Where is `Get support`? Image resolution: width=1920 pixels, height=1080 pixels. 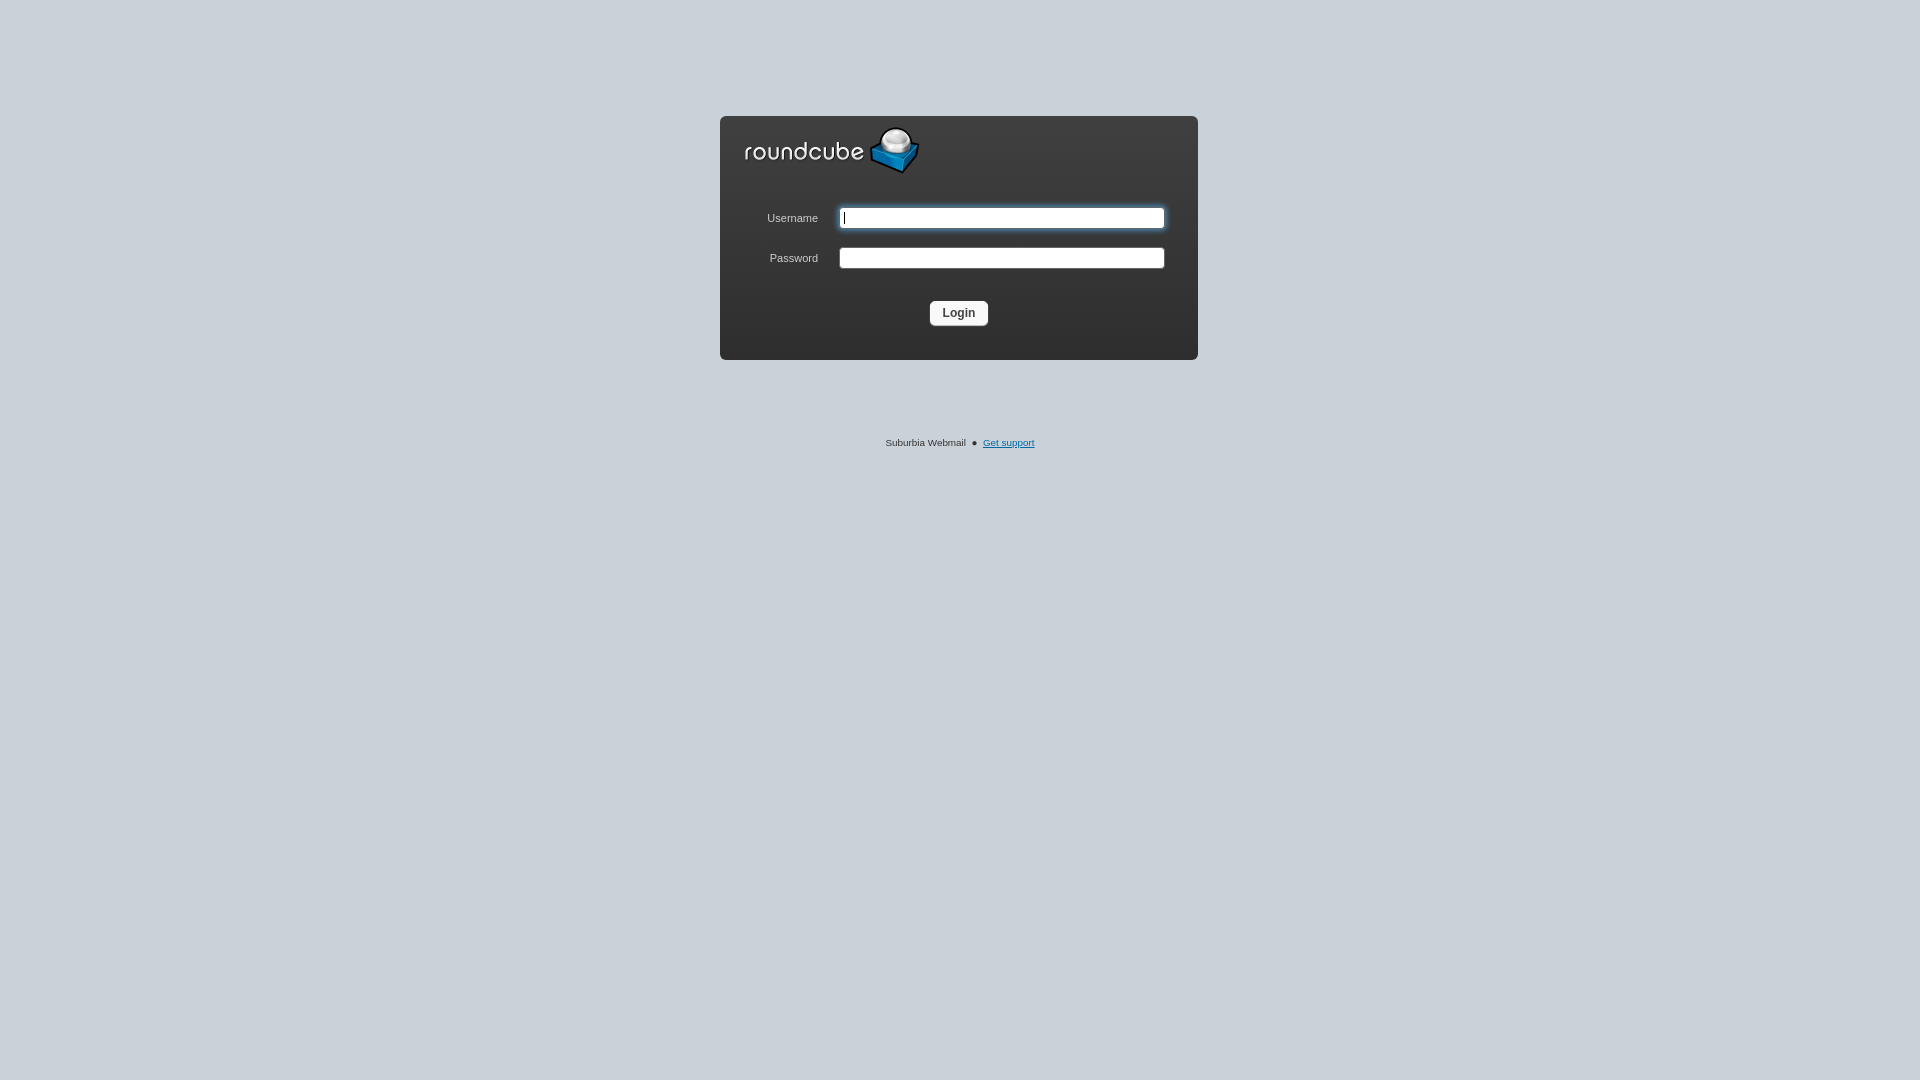 Get support is located at coordinates (1009, 442).